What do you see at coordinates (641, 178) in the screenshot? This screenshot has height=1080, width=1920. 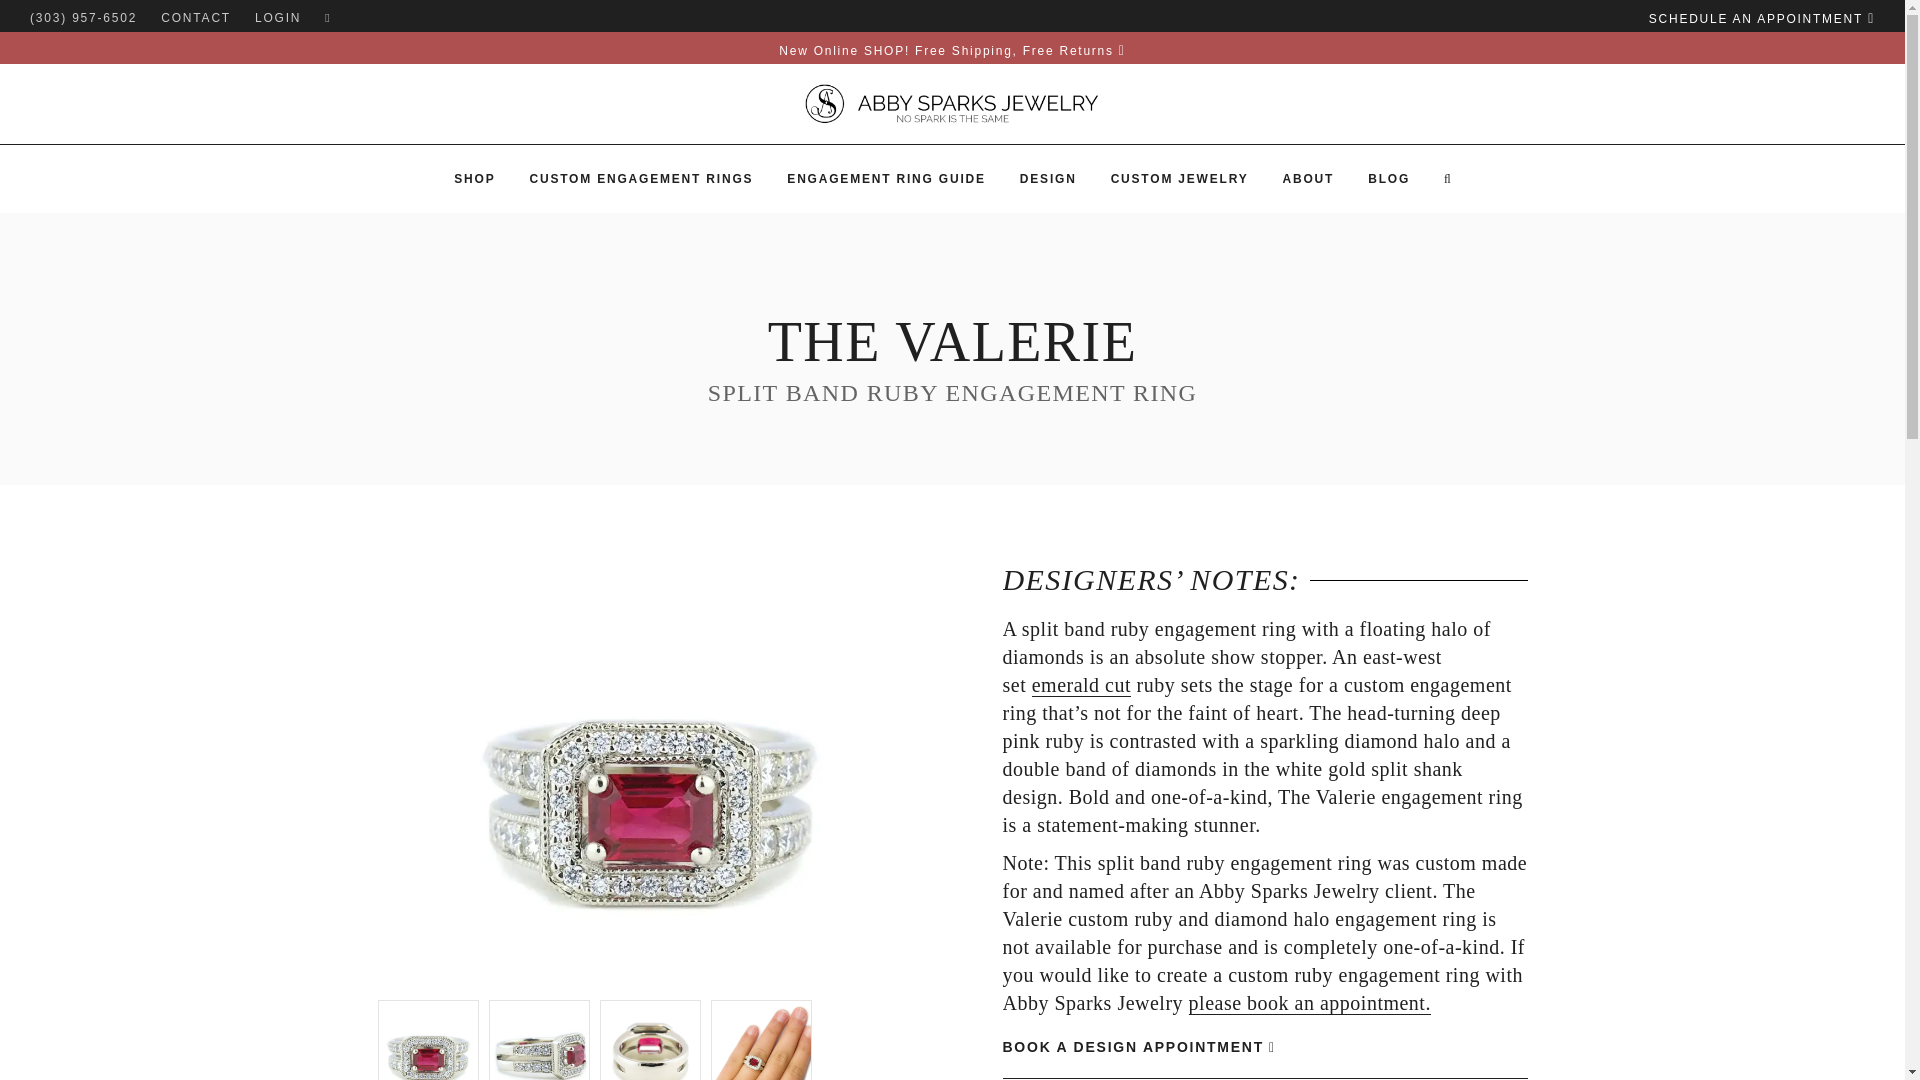 I see `Custom Engagement Rings` at bounding box center [641, 178].